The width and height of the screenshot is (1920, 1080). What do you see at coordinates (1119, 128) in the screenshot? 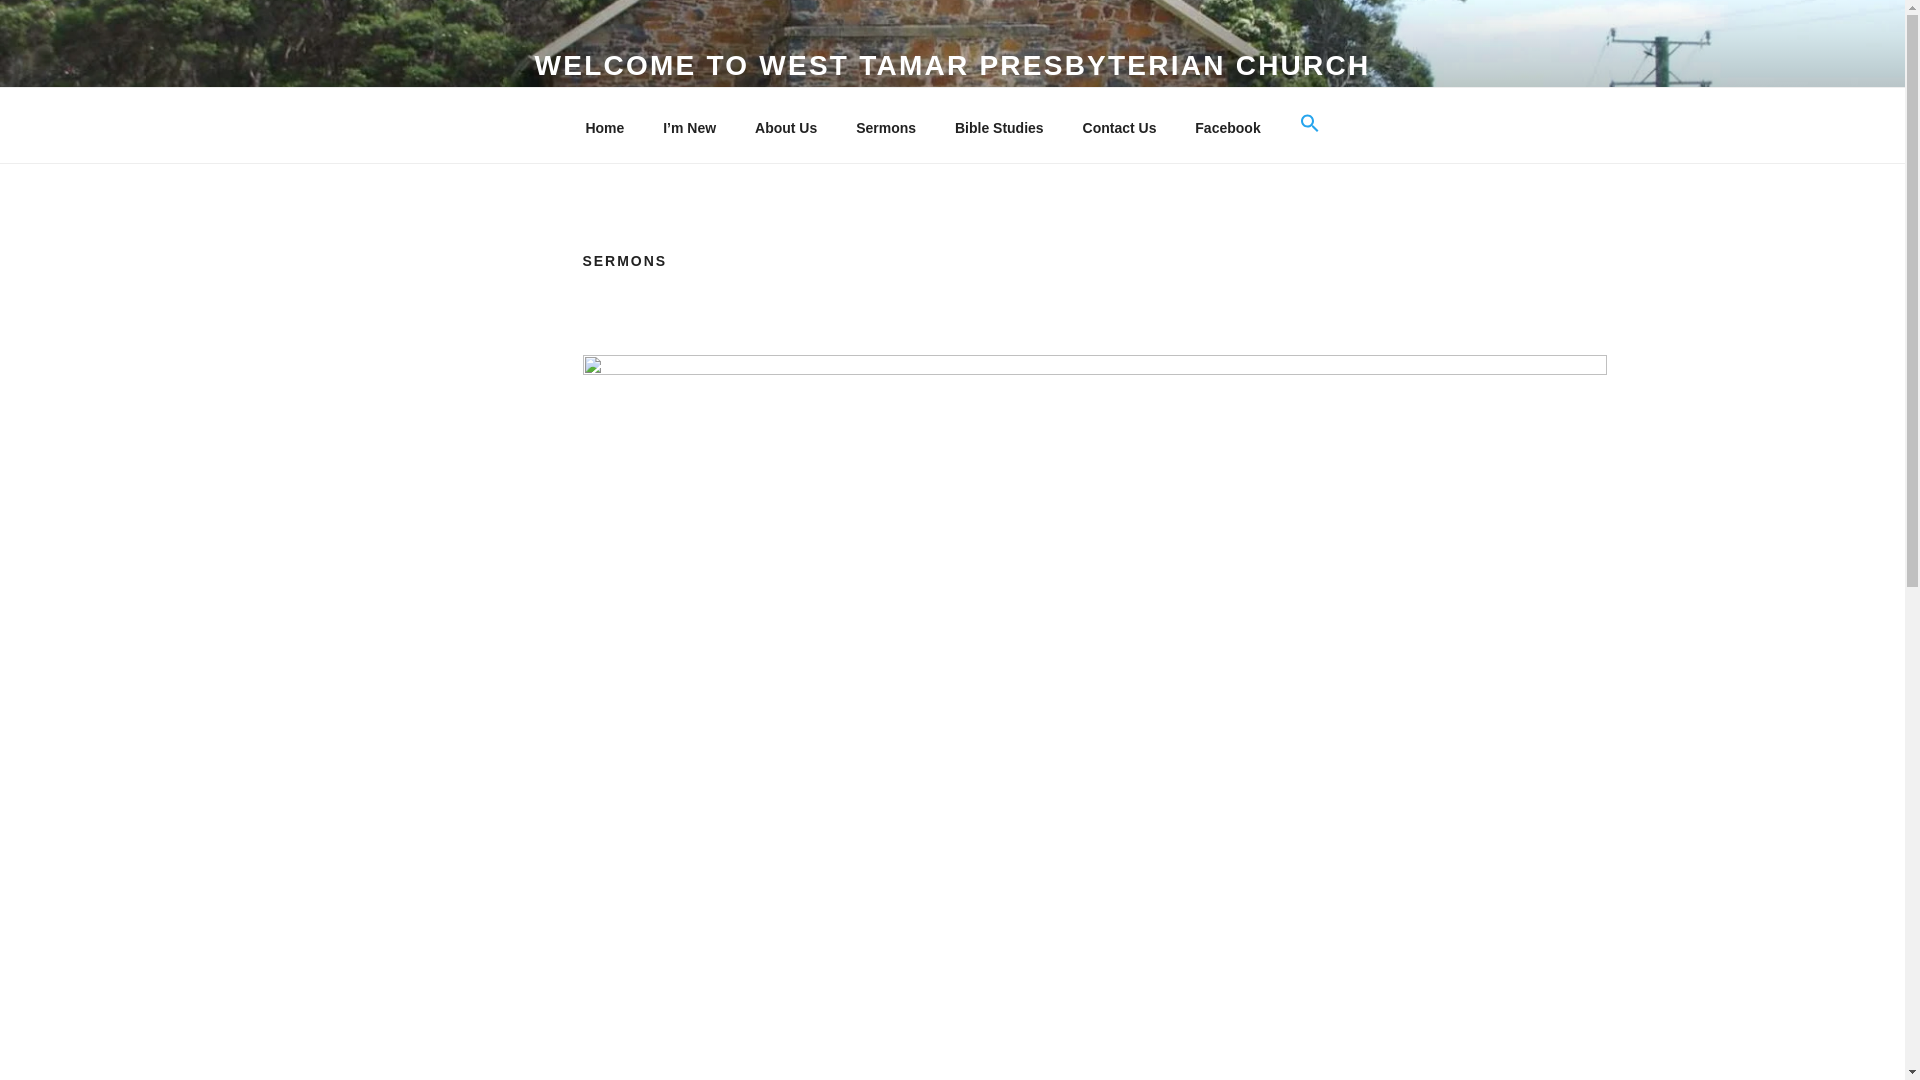
I see `Contact Us` at bounding box center [1119, 128].